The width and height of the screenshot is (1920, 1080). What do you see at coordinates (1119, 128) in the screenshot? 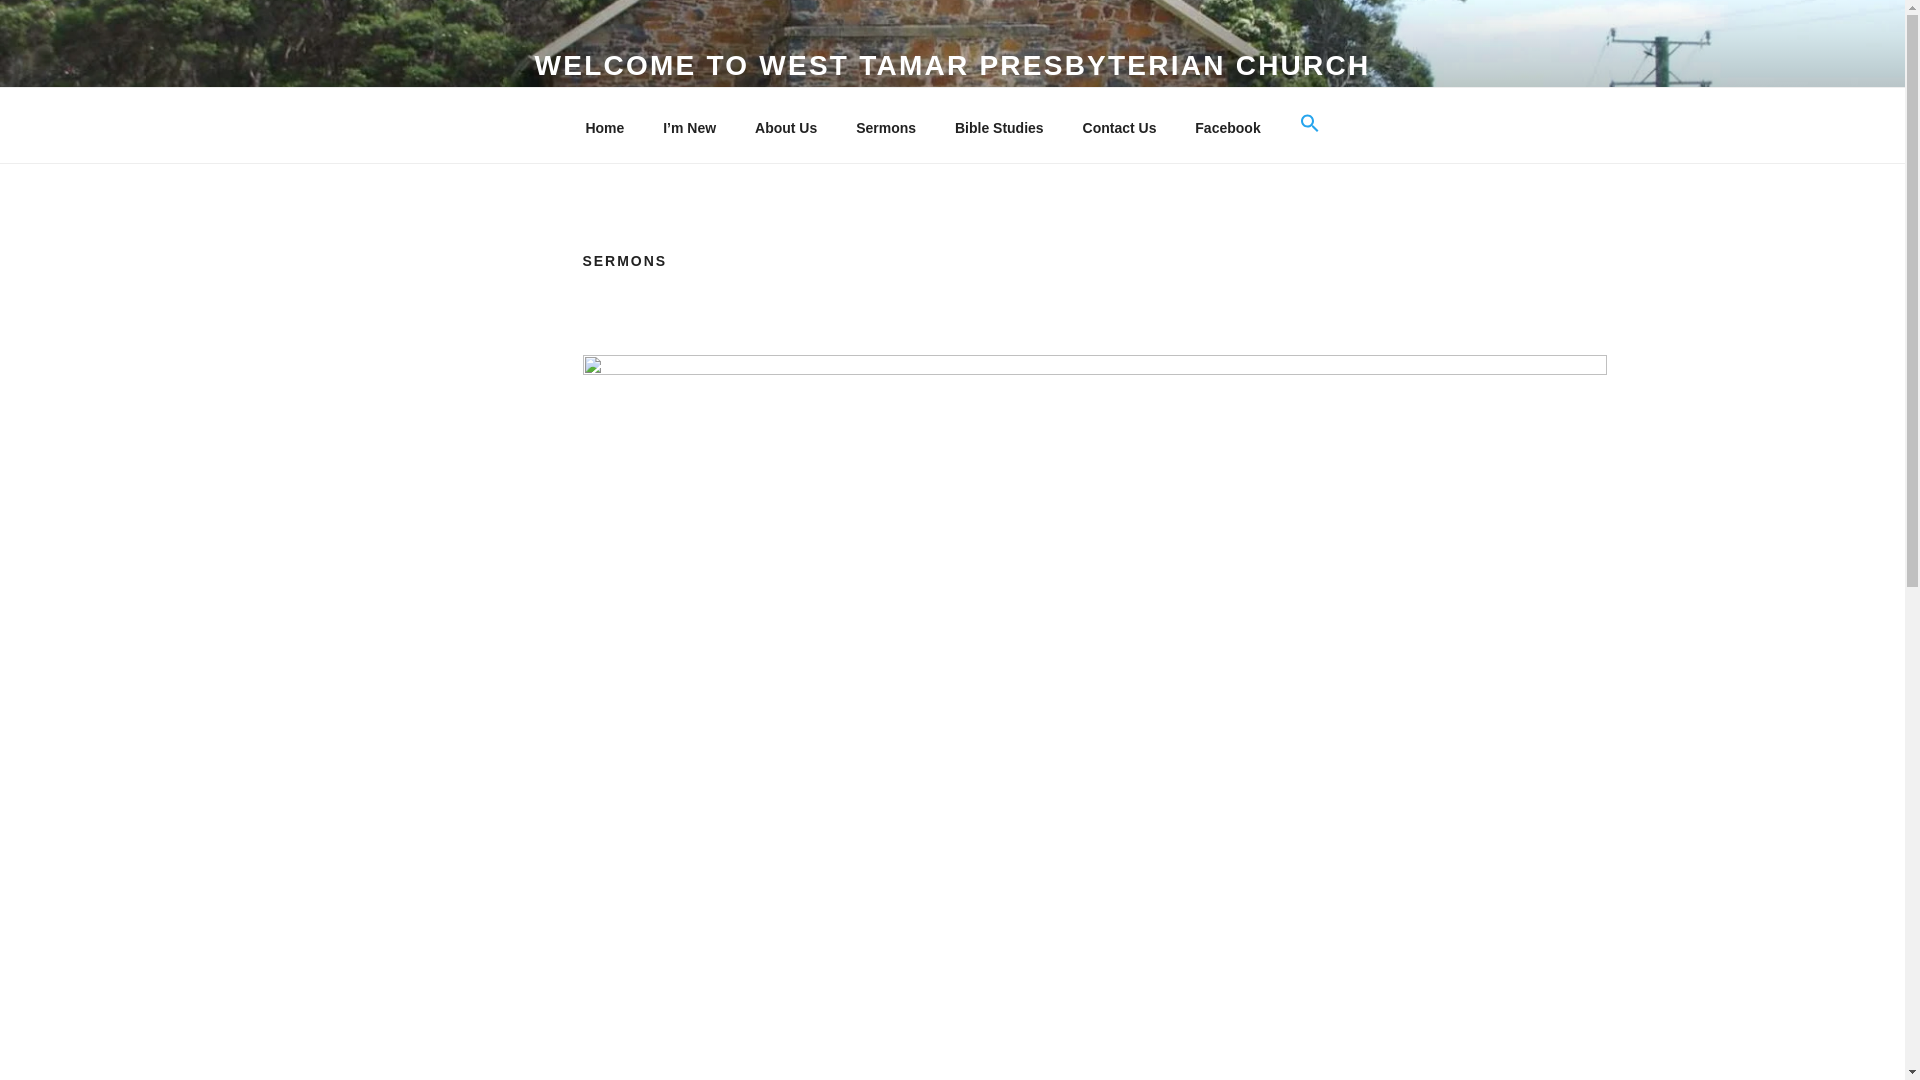
I see `Contact Us` at bounding box center [1119, 128].